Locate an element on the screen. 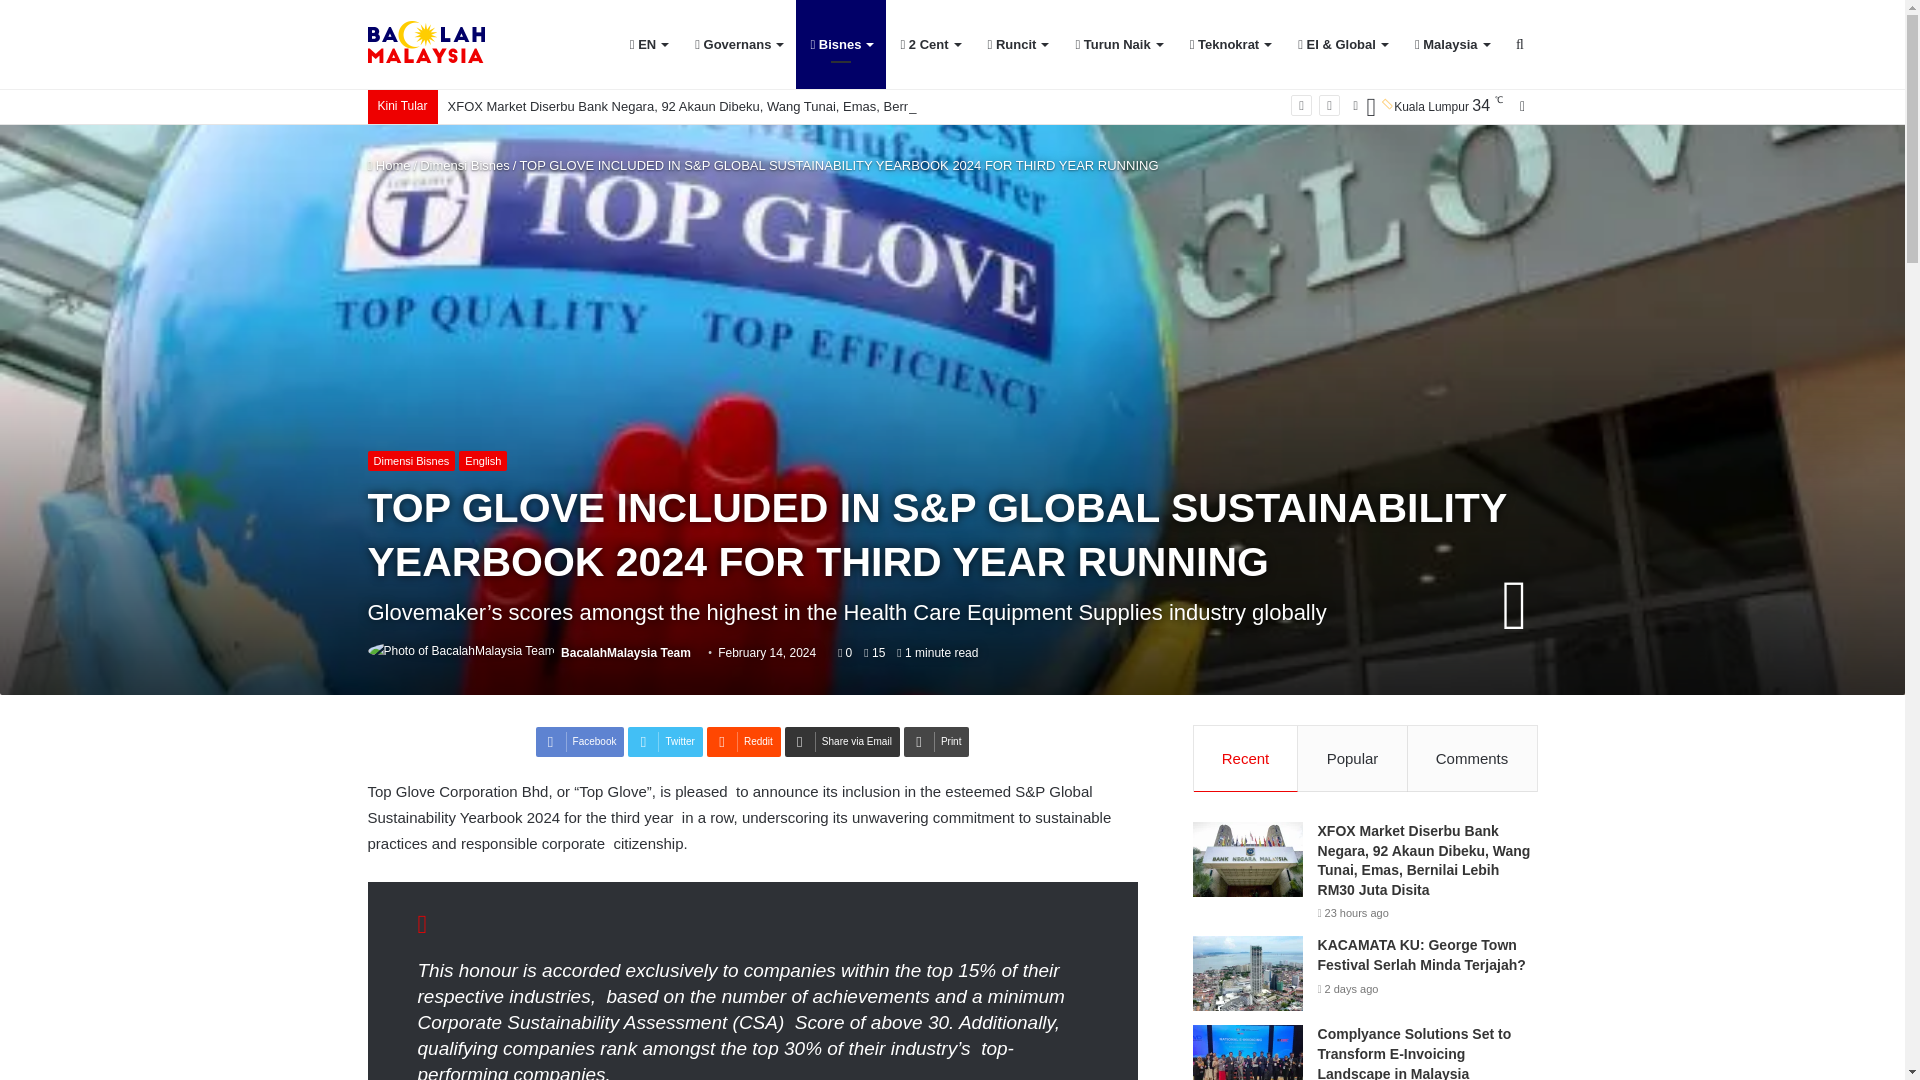 This screenshot has width=1920, height=1080. Reddit is located at coordinates (744, 742).